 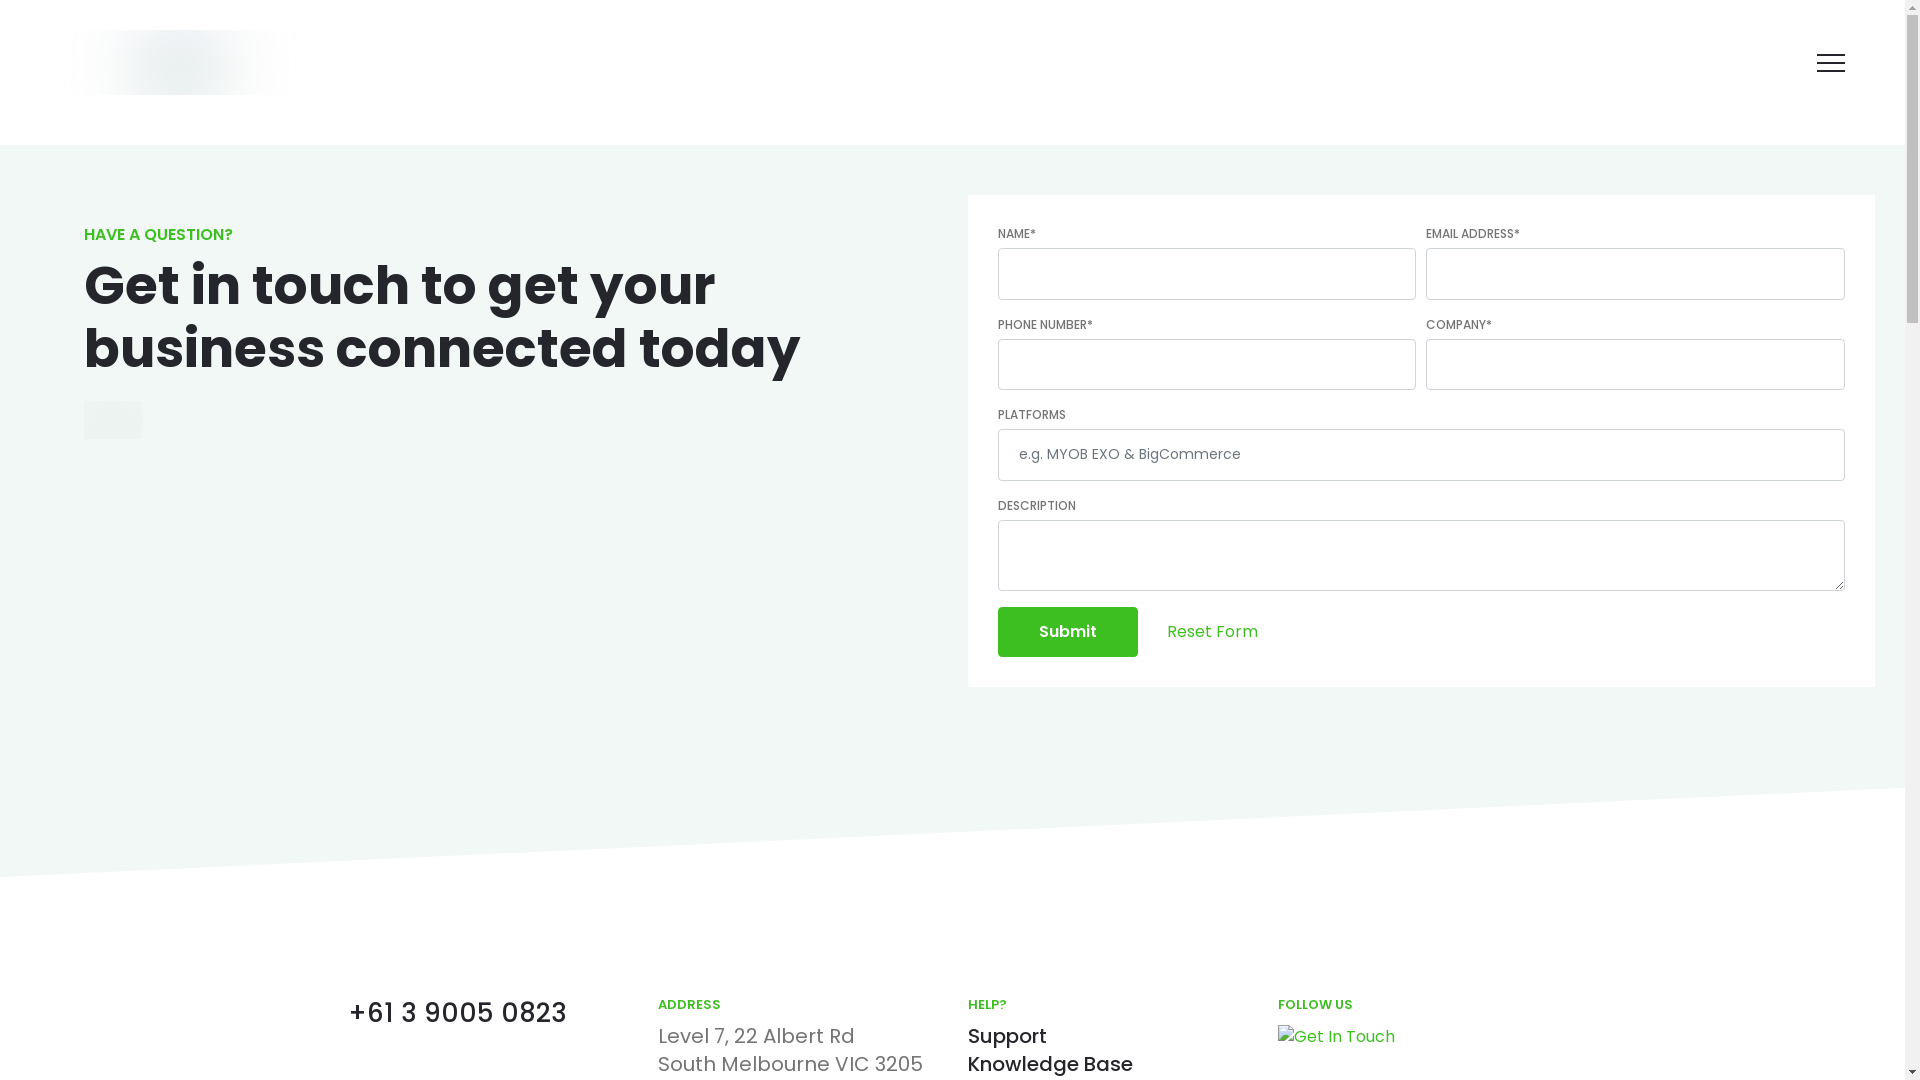 I want to click on Support, so click(x=1008, y=1036).